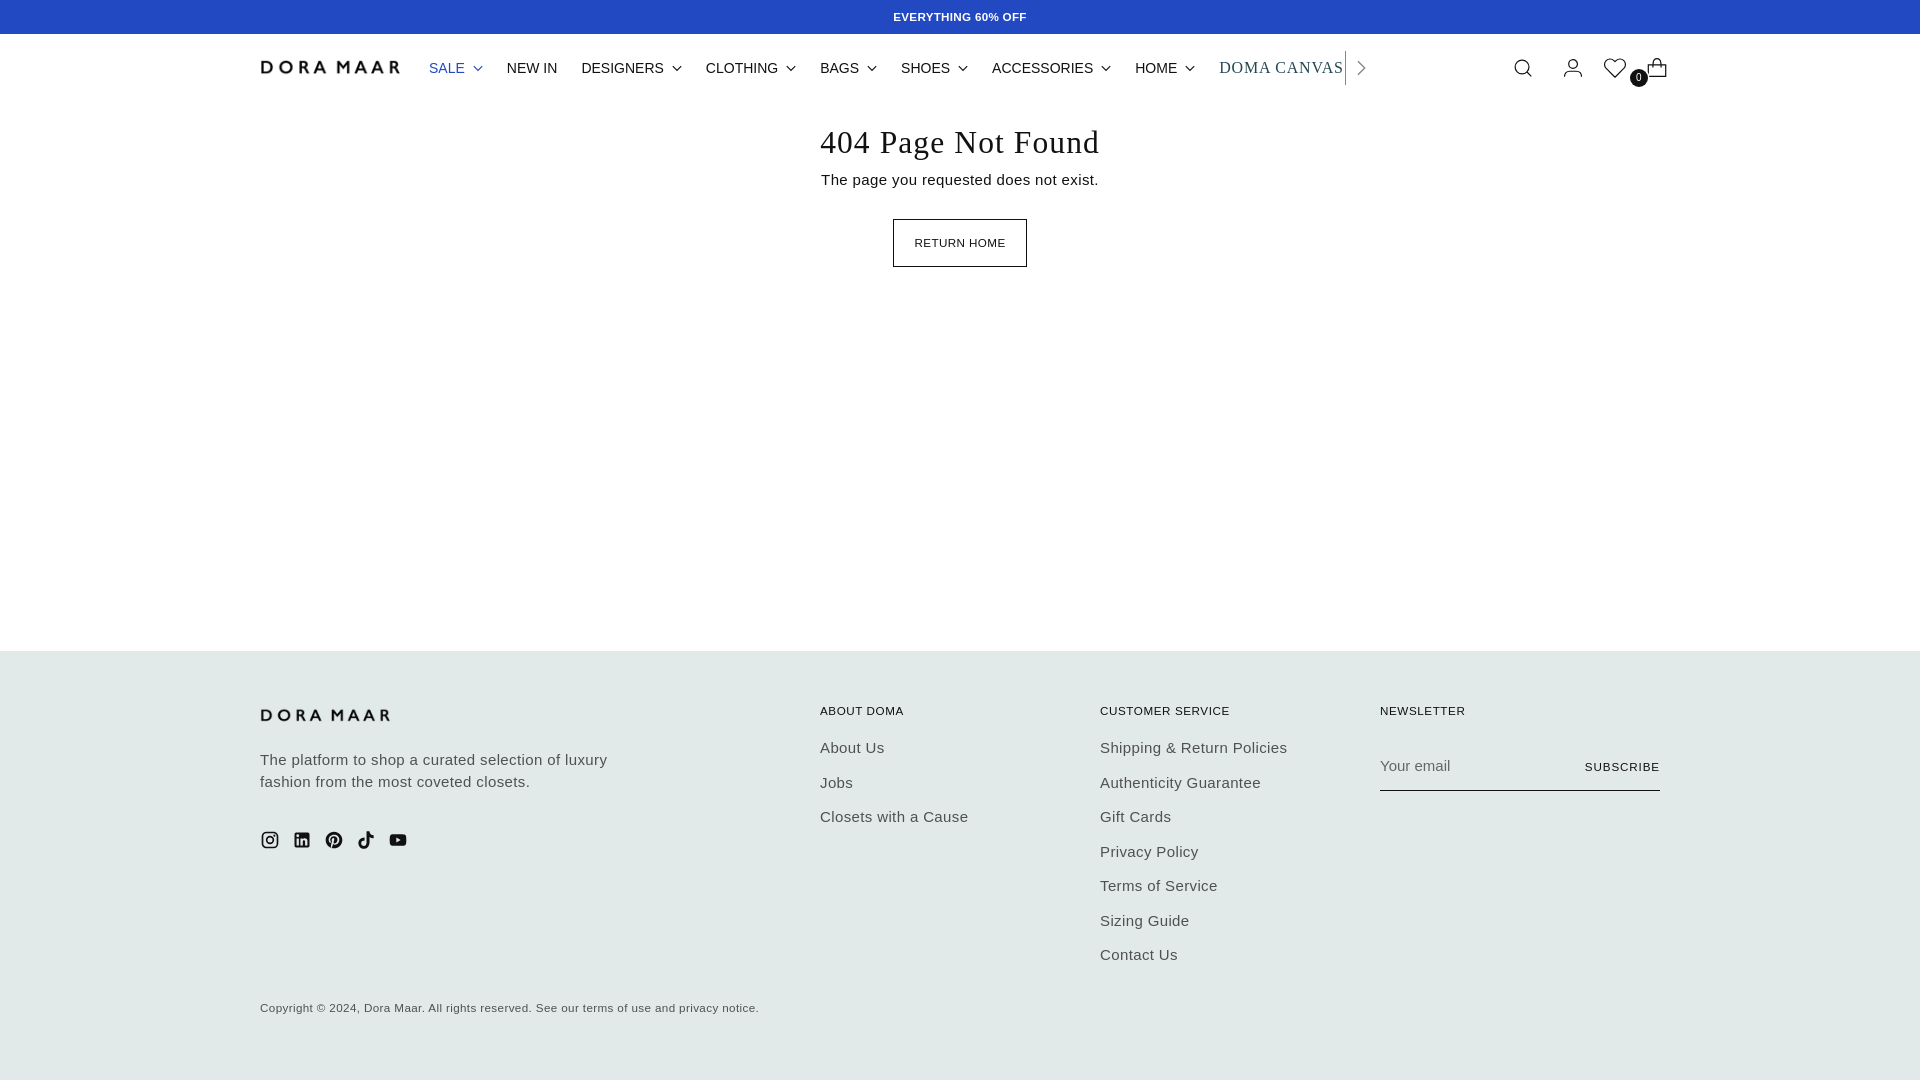 The height and width of the screenshot is (1080, 1920). I want to click on Dora Maar on Pinterest, so click(336, 844).